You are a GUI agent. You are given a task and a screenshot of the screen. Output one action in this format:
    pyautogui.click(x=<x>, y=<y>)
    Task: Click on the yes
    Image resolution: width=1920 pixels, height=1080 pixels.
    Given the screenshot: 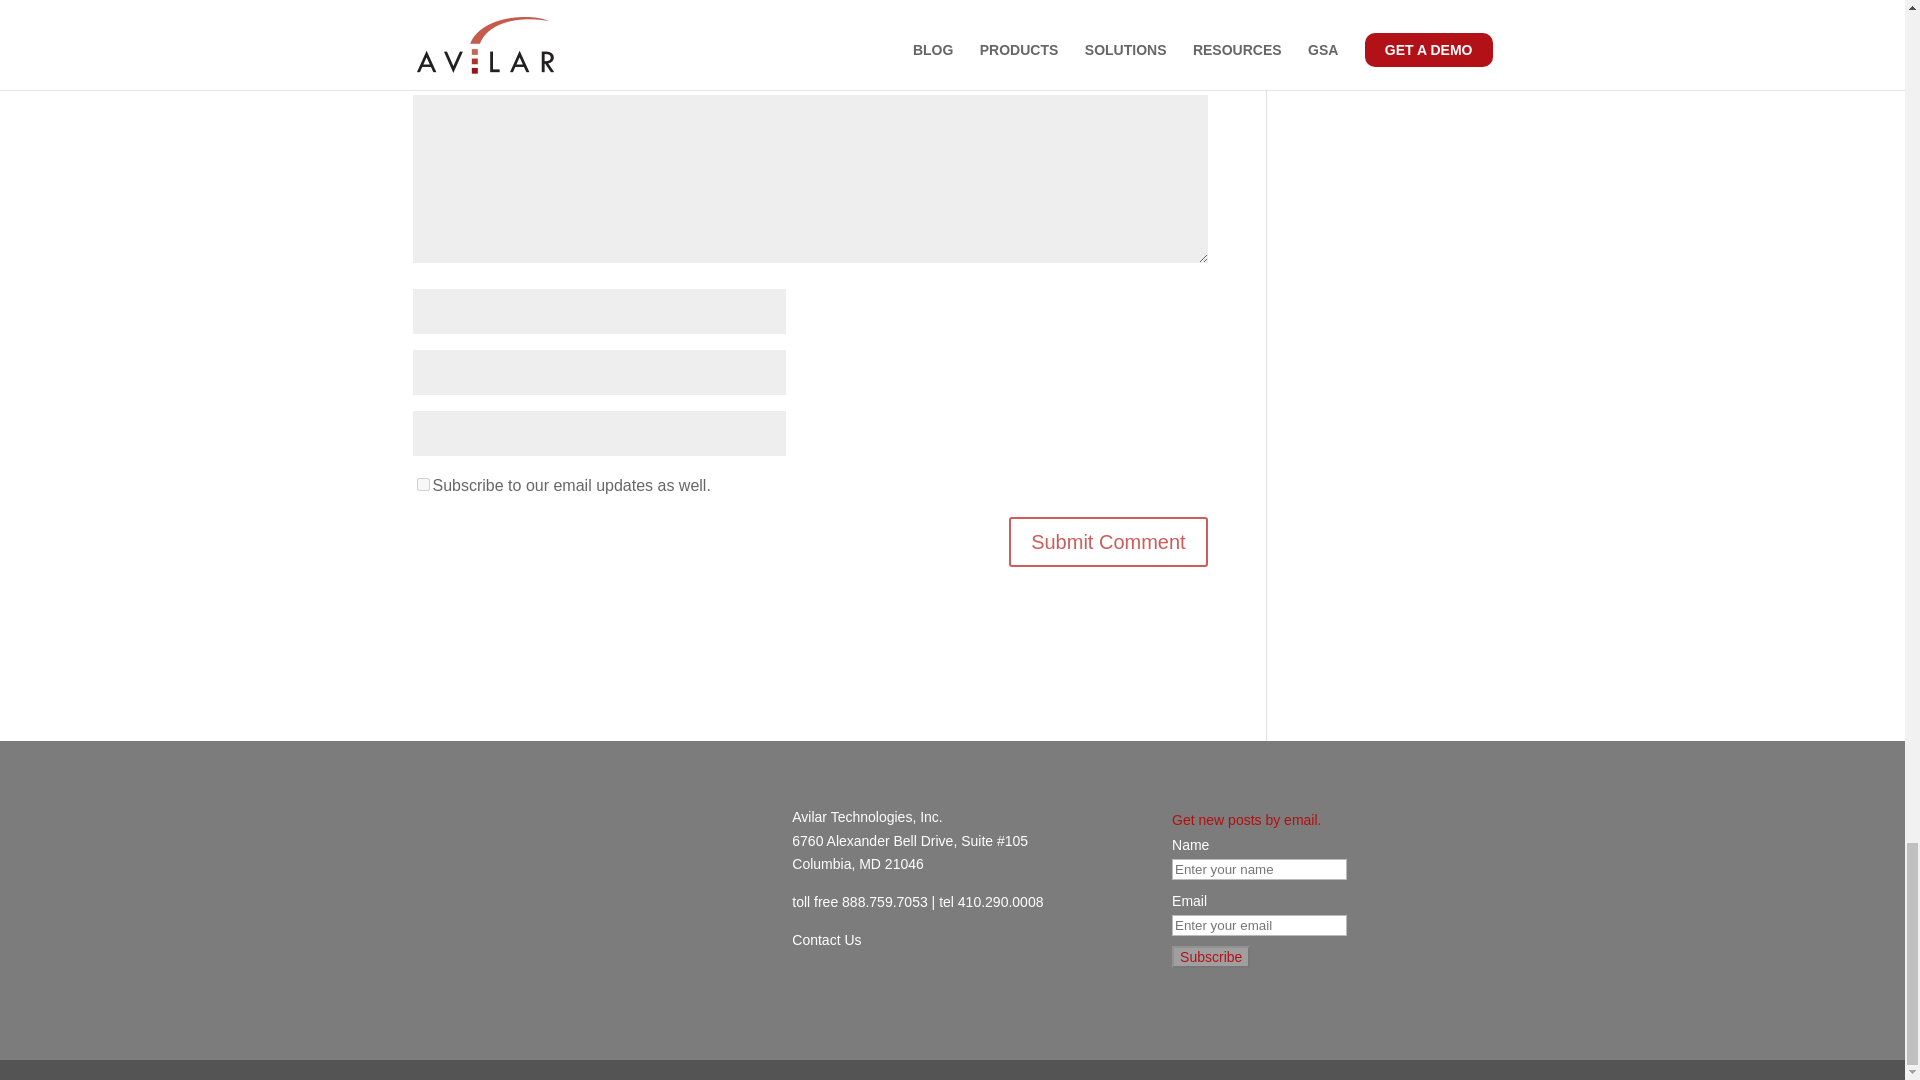 What is the action you would take?
    pyautogui.click(x=422, y=484)
    